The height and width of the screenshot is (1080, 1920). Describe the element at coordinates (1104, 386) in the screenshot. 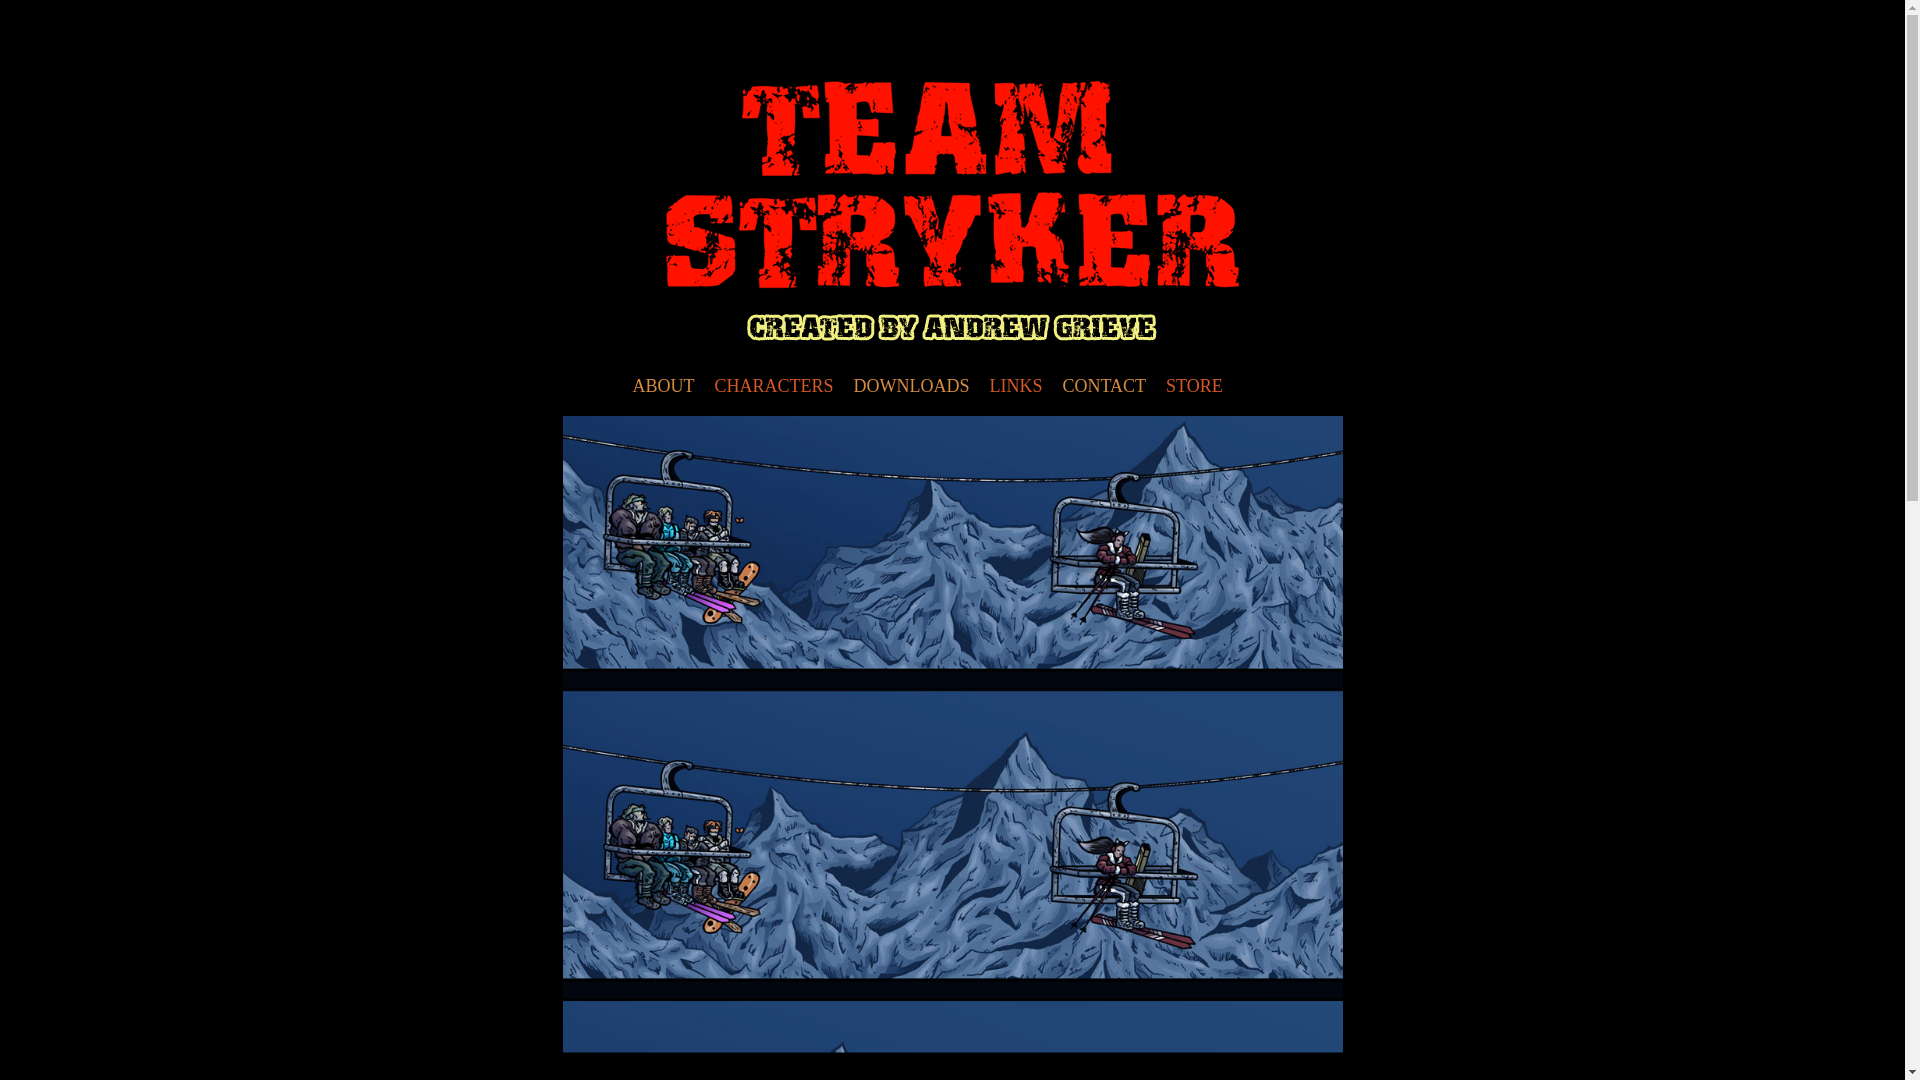

I see `CONTACT` at that location.